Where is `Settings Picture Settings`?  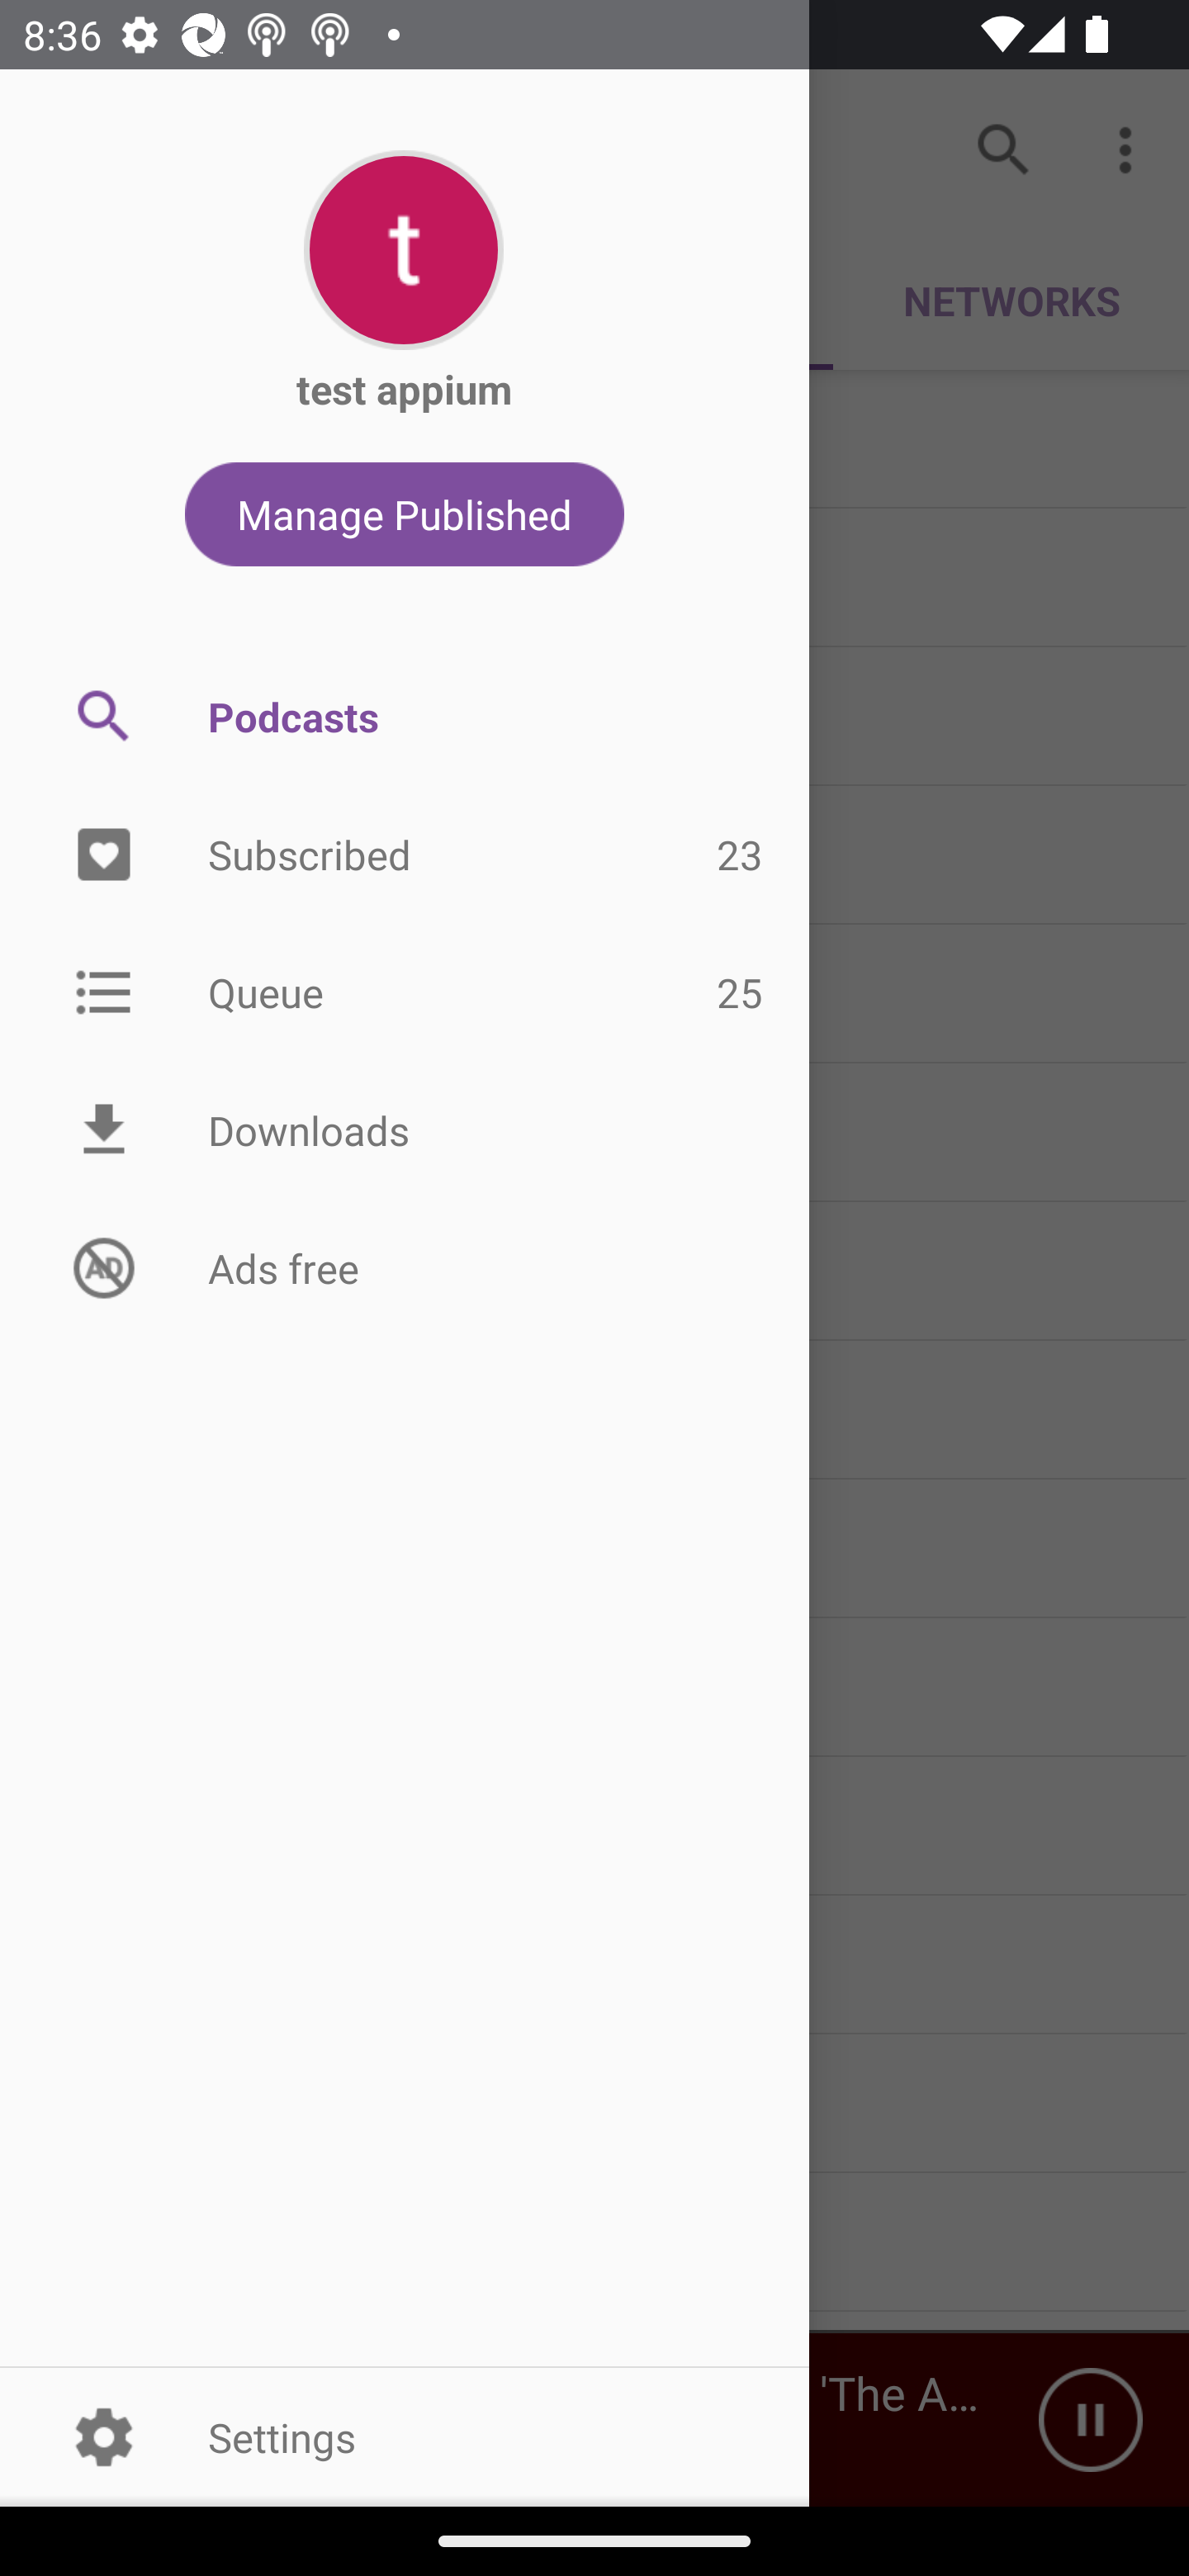
Settings Picture Settings is located at coordinates (405, 2436).